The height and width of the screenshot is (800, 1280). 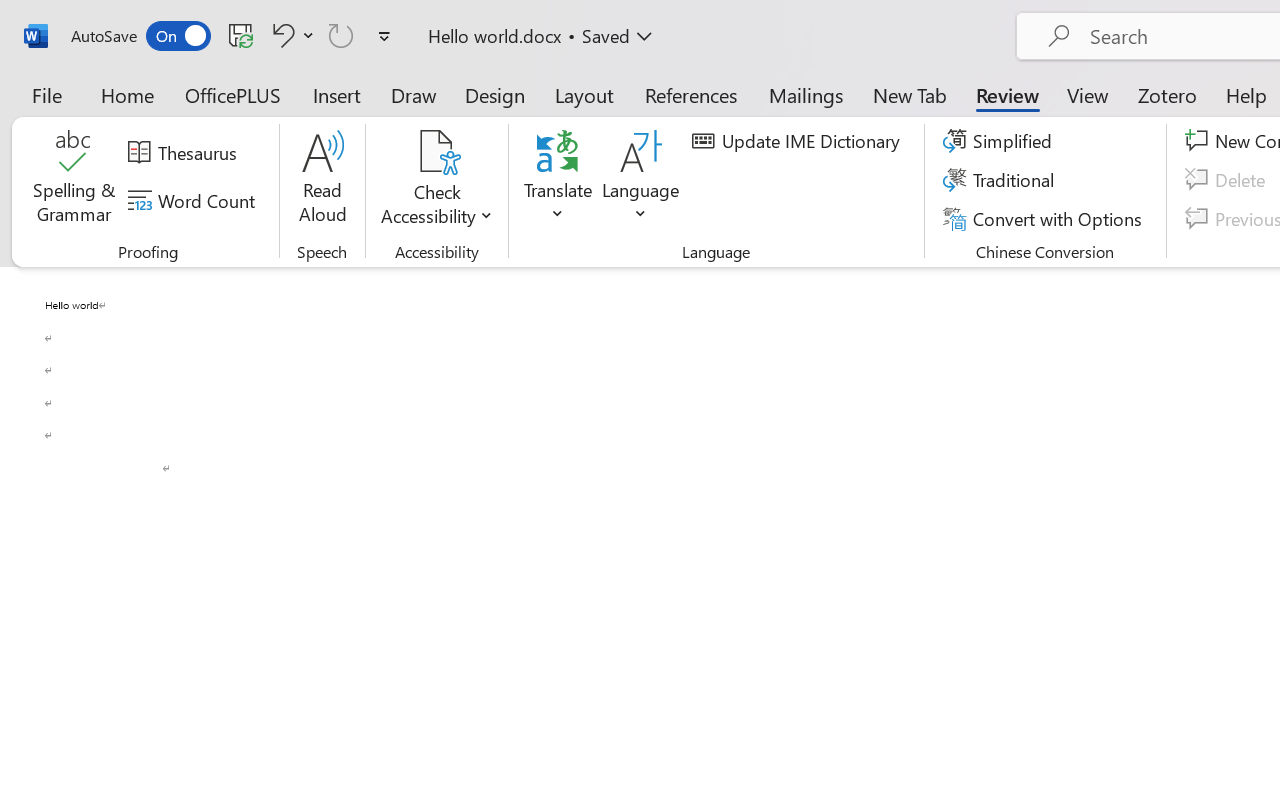 I want to click on Quick Access Toolbar, so click(x=234, y=36).